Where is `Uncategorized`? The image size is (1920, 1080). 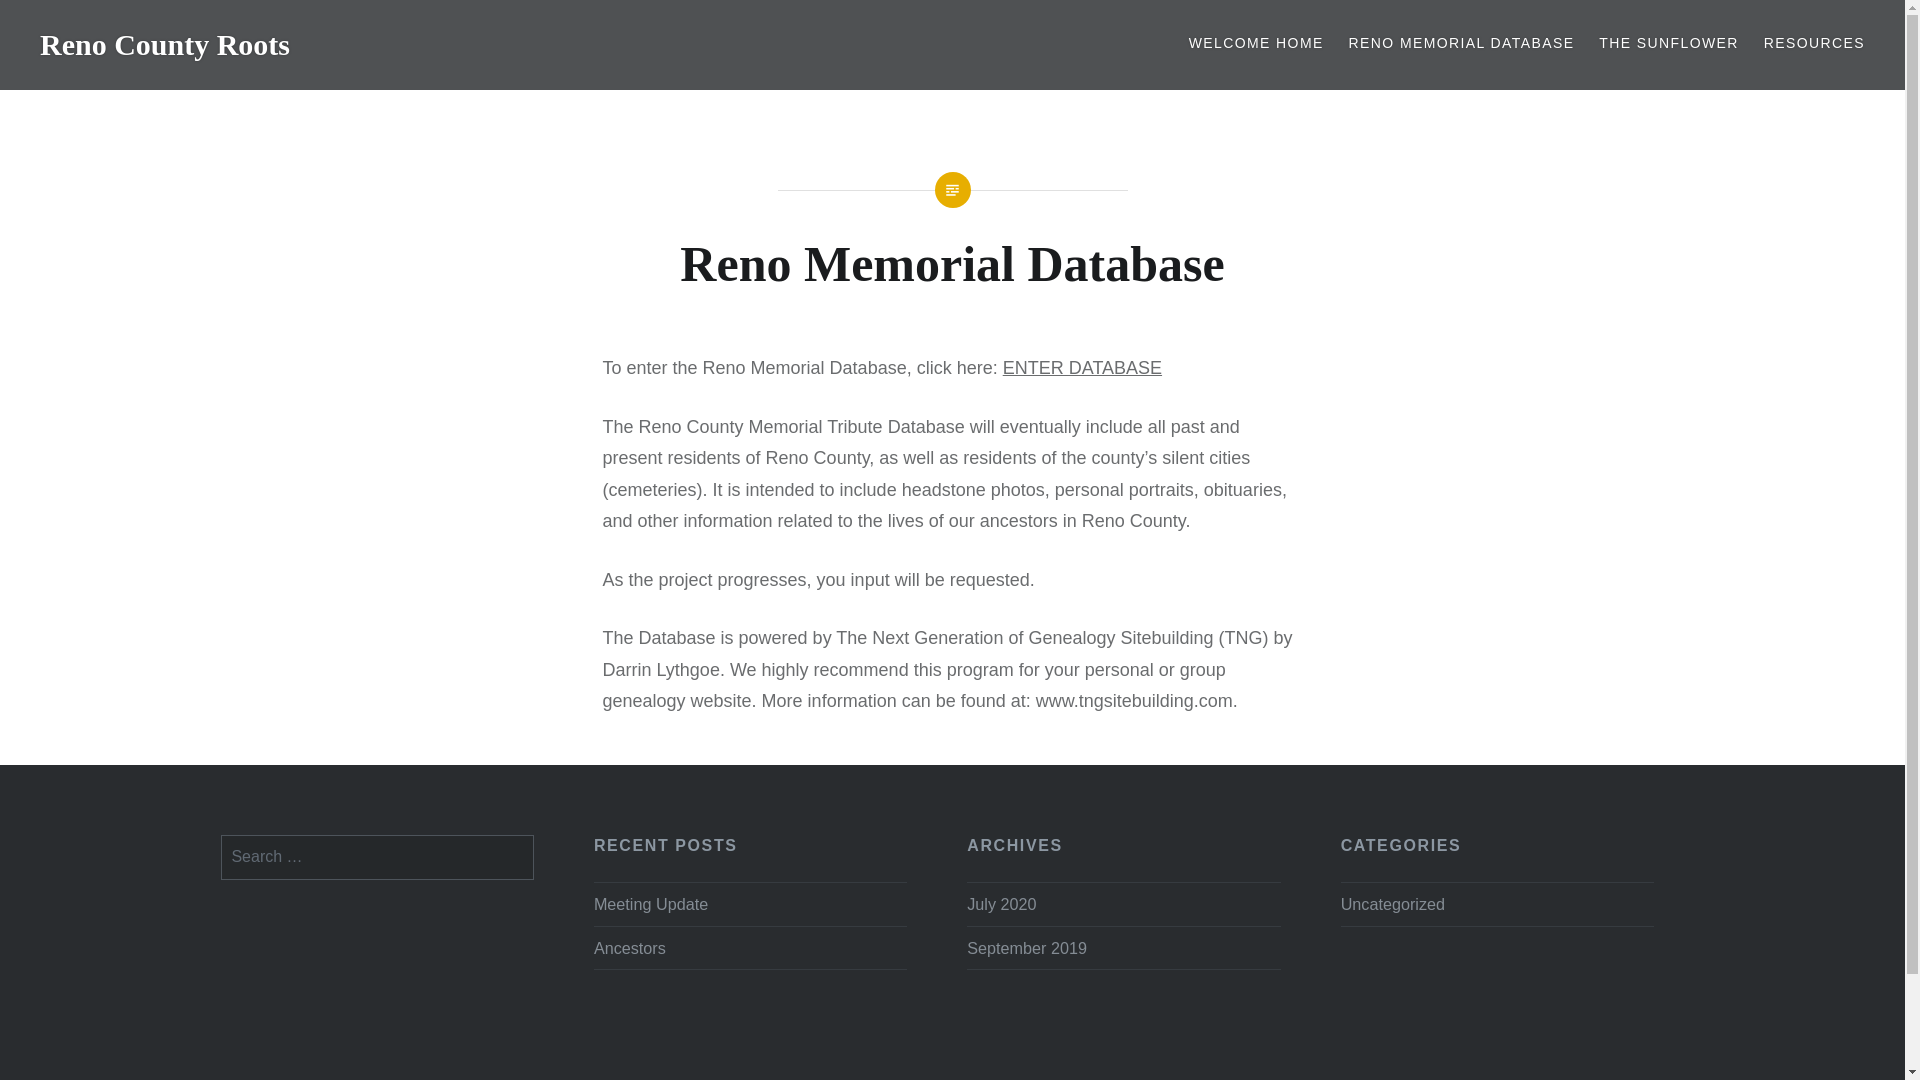 Uncategorized is located at coordinates (1392, 904).